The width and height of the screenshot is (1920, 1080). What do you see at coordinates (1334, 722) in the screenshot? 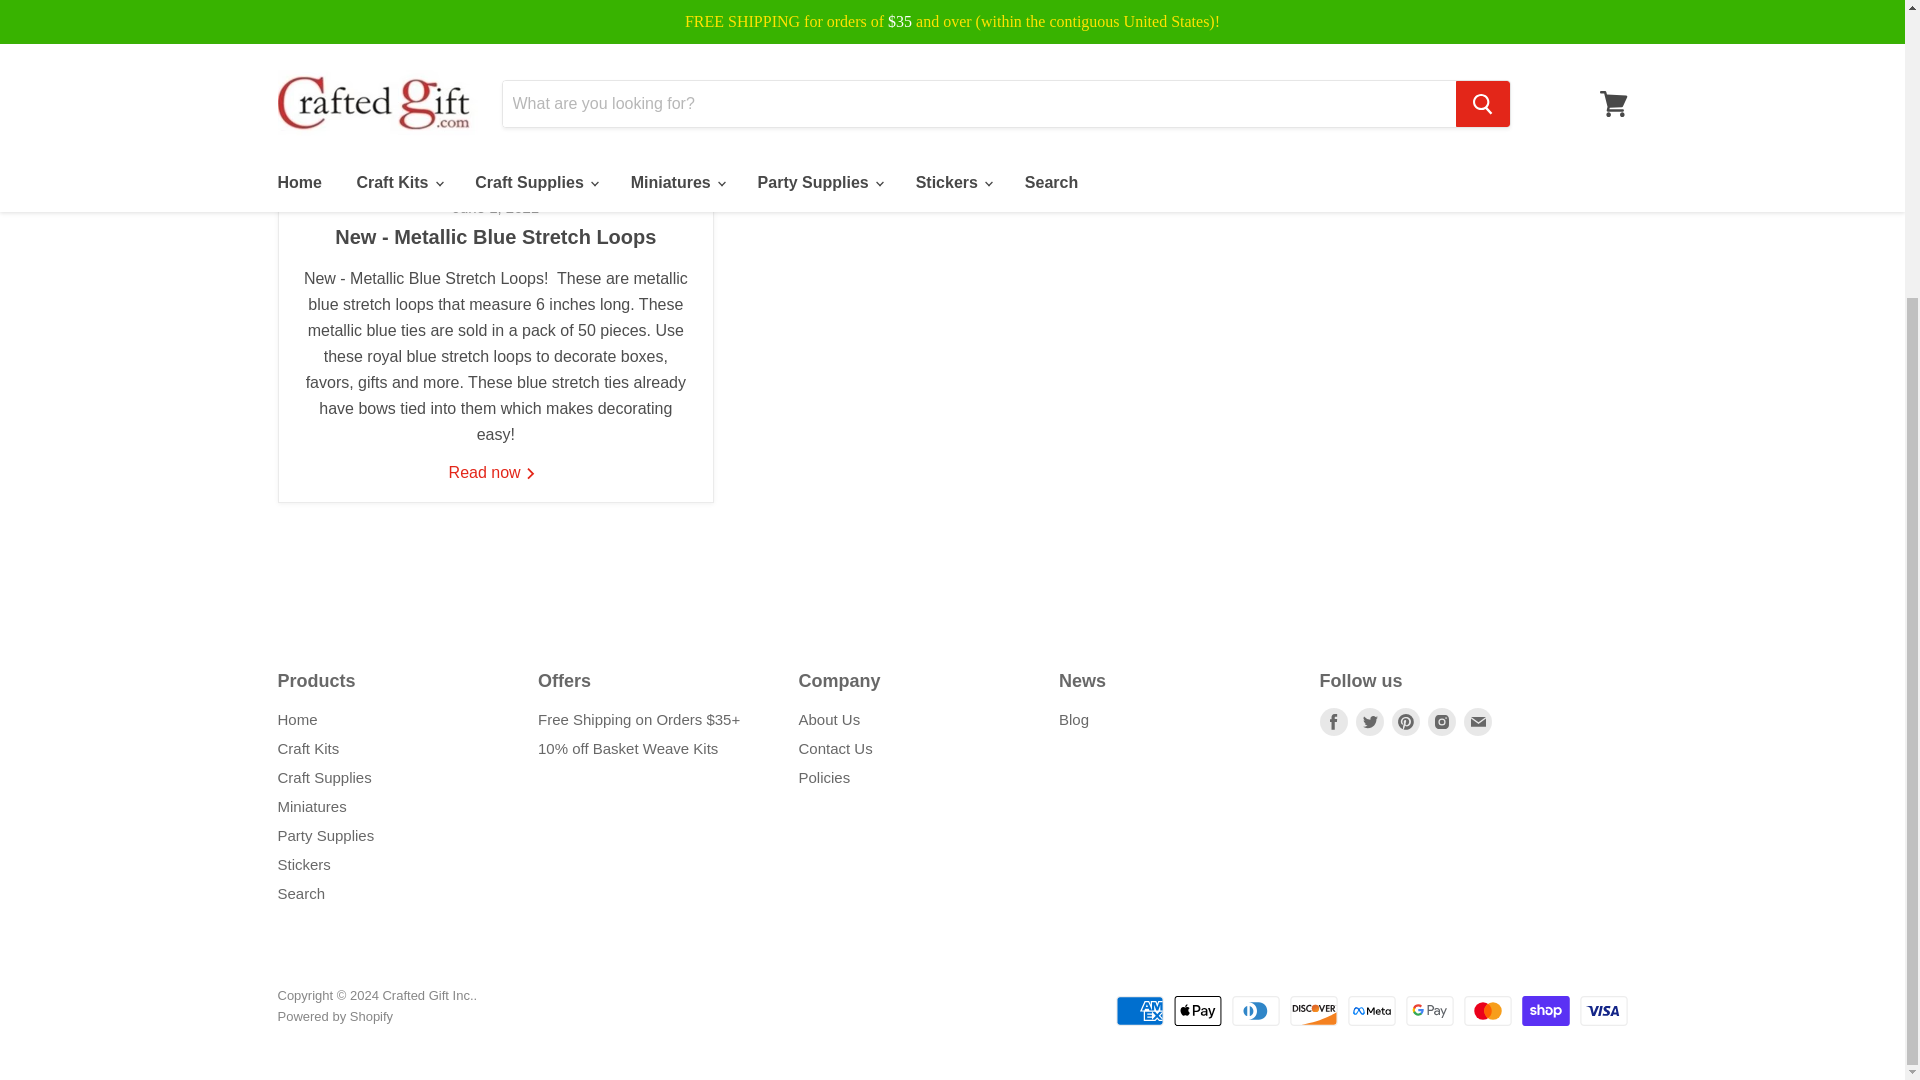
I see `Facebook` at bounding box center [1334, 722].